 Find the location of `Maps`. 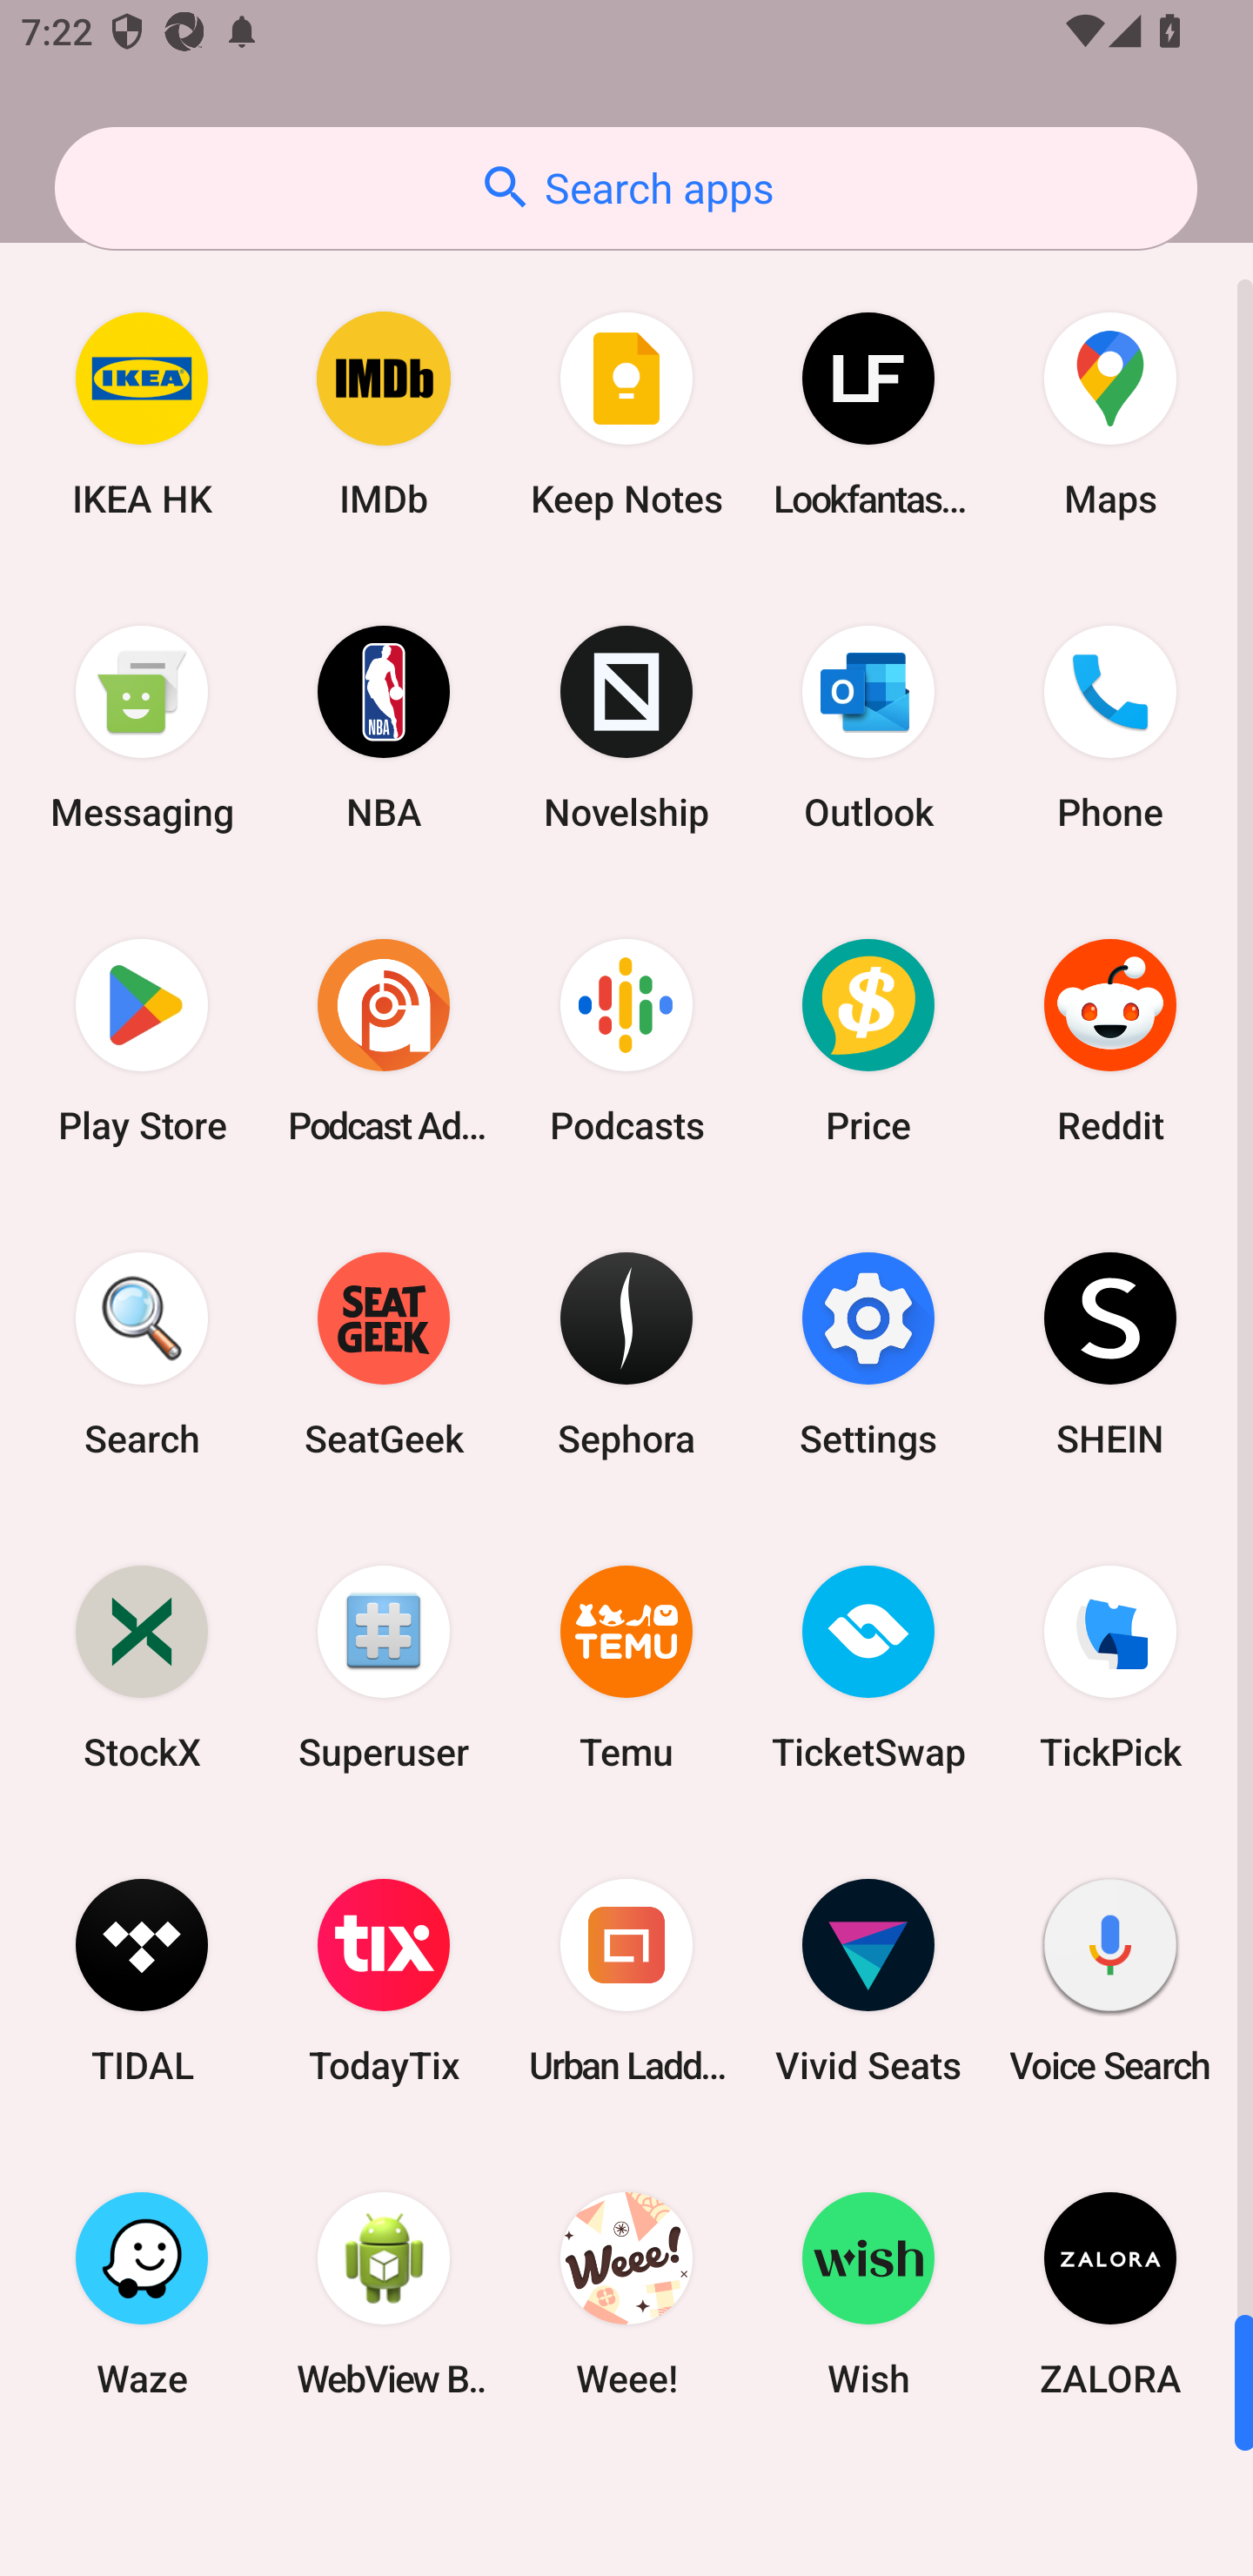

Maps is located at coordinates (1110, 414).